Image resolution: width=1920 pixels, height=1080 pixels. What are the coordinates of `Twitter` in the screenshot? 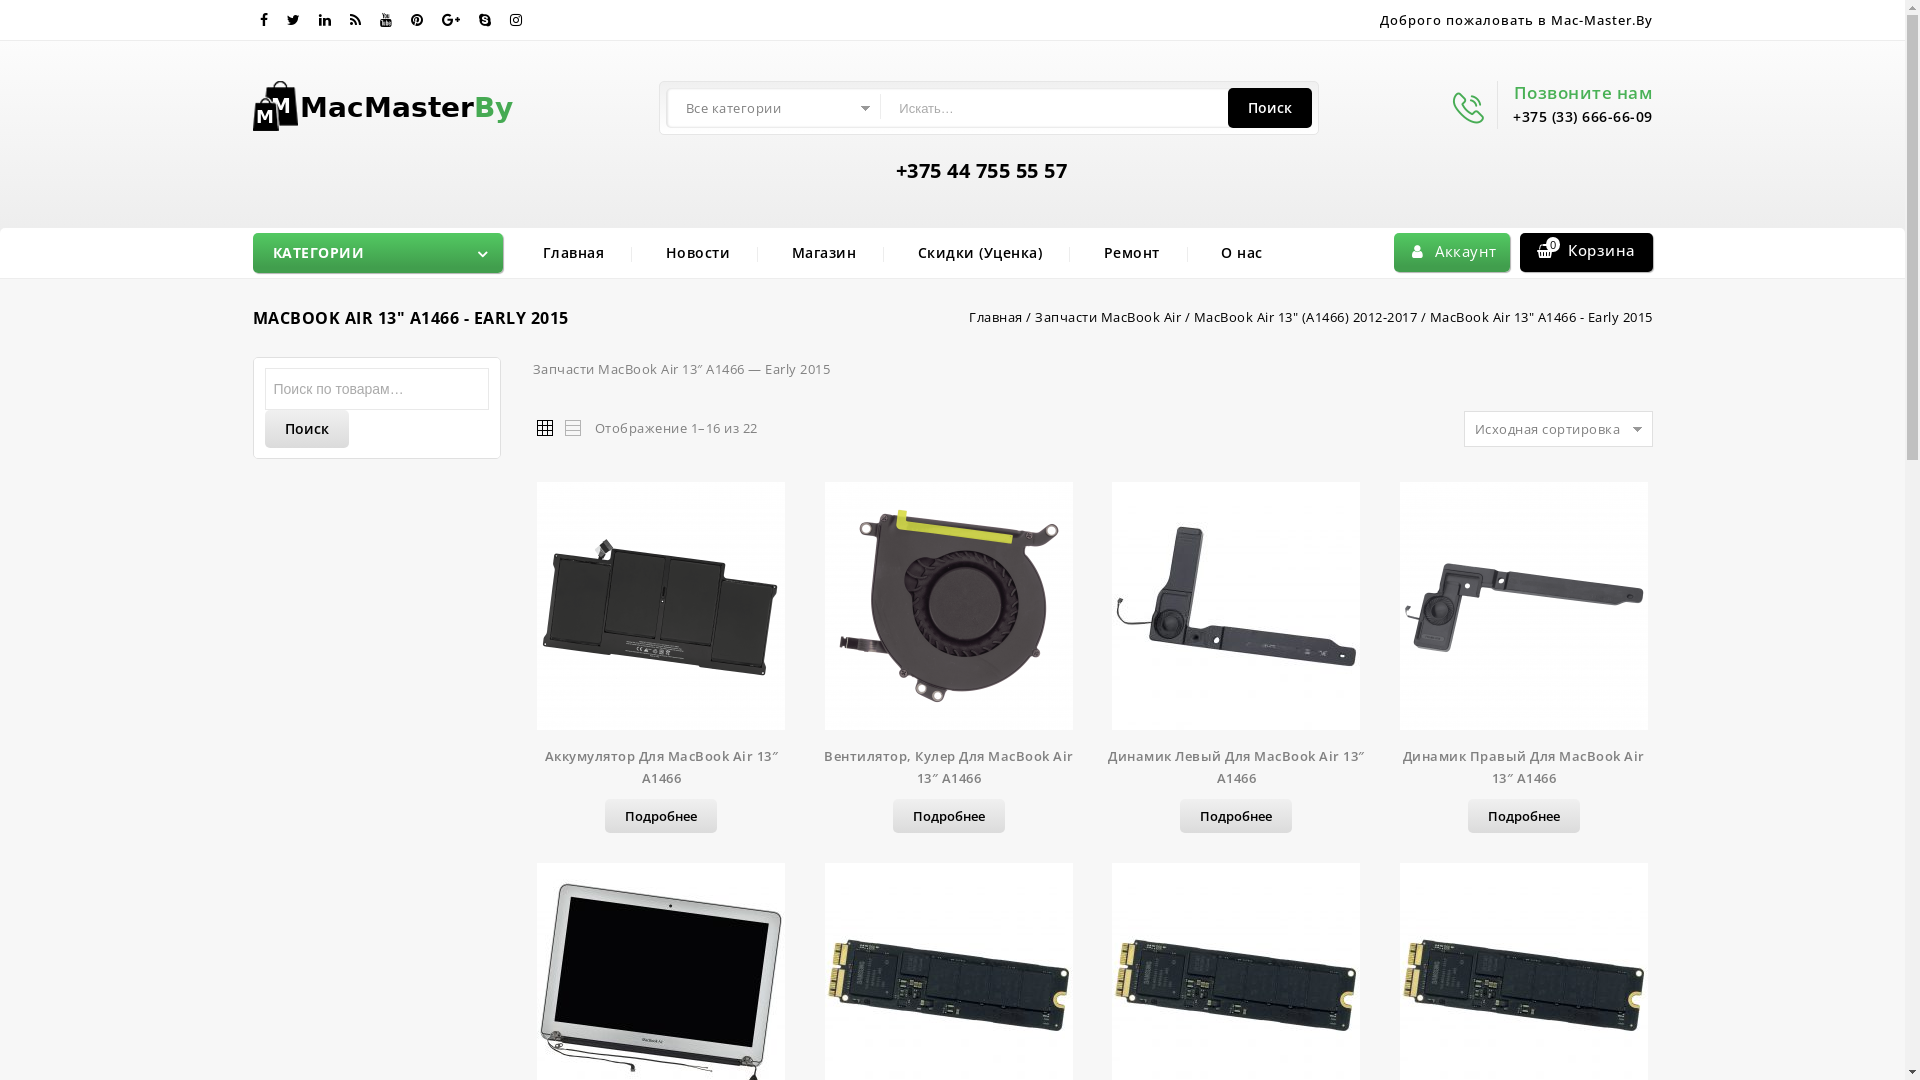 It's located at (293, 20).